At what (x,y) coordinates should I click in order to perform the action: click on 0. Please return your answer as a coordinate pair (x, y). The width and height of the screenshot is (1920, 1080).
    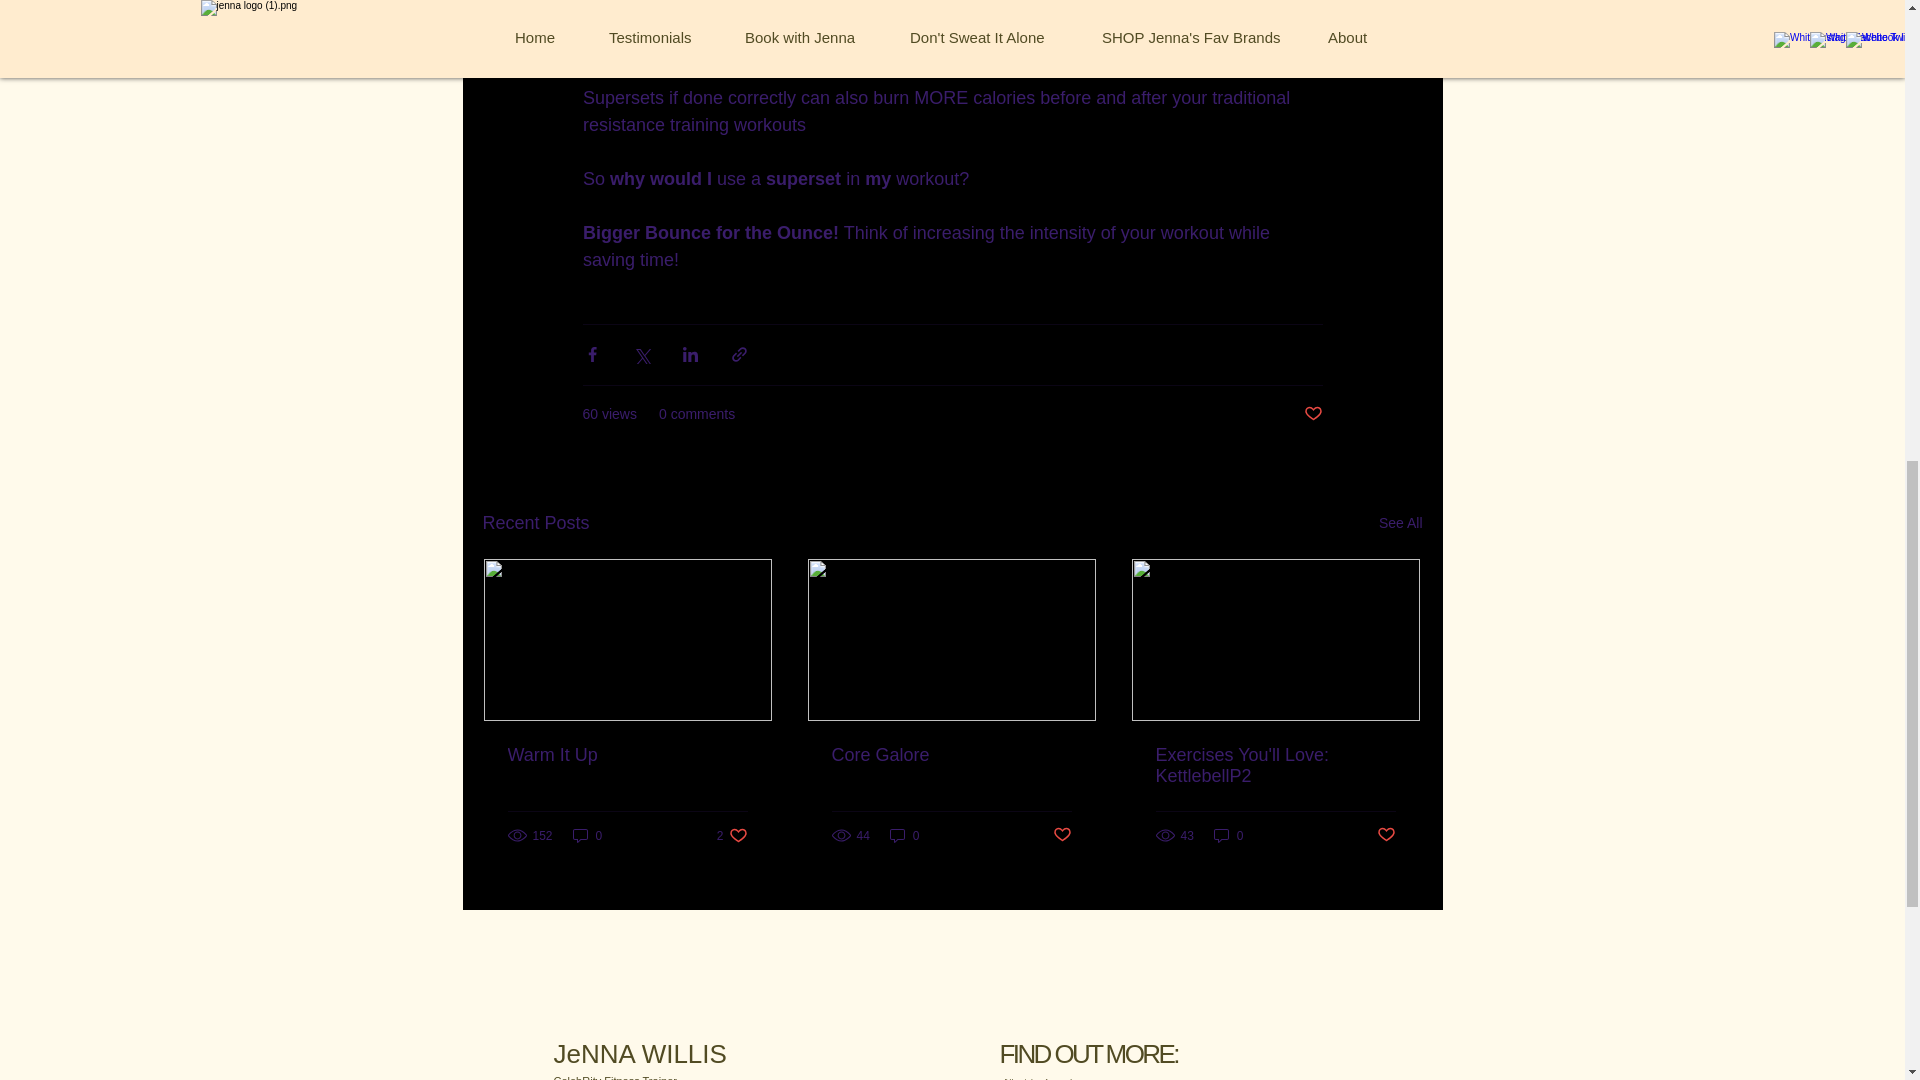
    Looking at the image, I should click on (587, 835).